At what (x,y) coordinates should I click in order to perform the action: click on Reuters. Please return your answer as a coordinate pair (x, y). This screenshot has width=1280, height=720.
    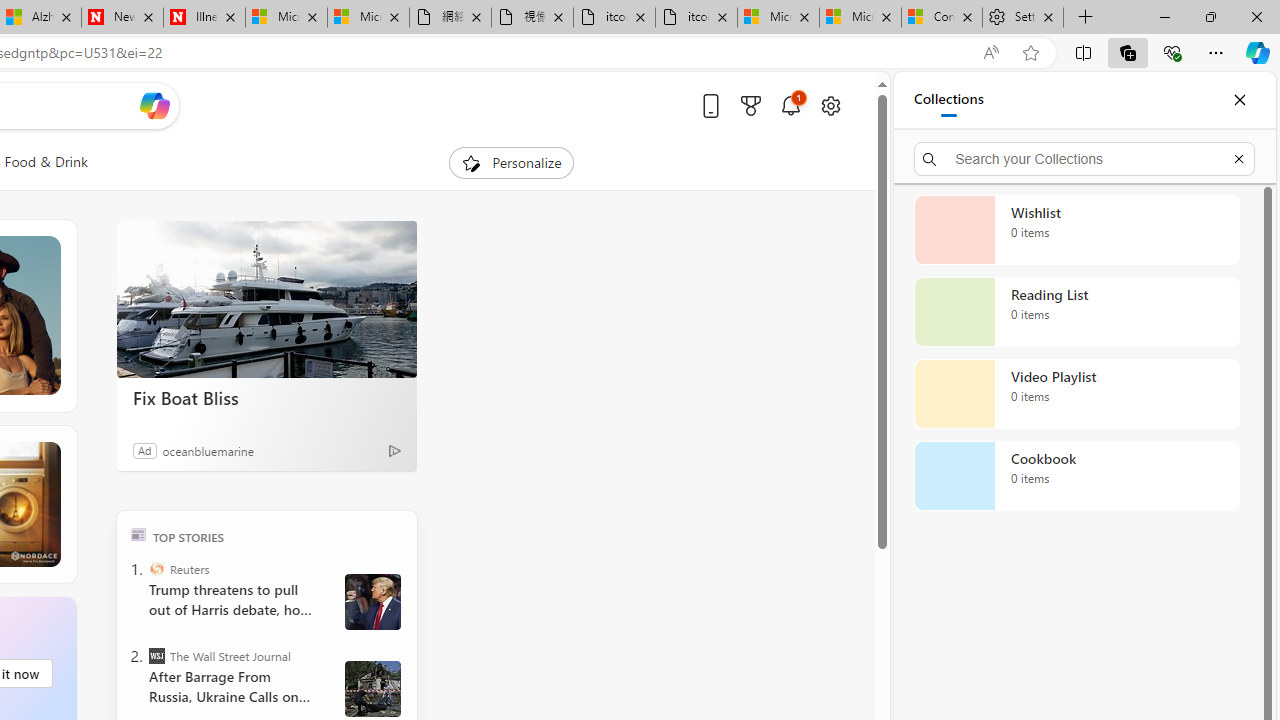
    Looking at the image, I should click on (156, 568).